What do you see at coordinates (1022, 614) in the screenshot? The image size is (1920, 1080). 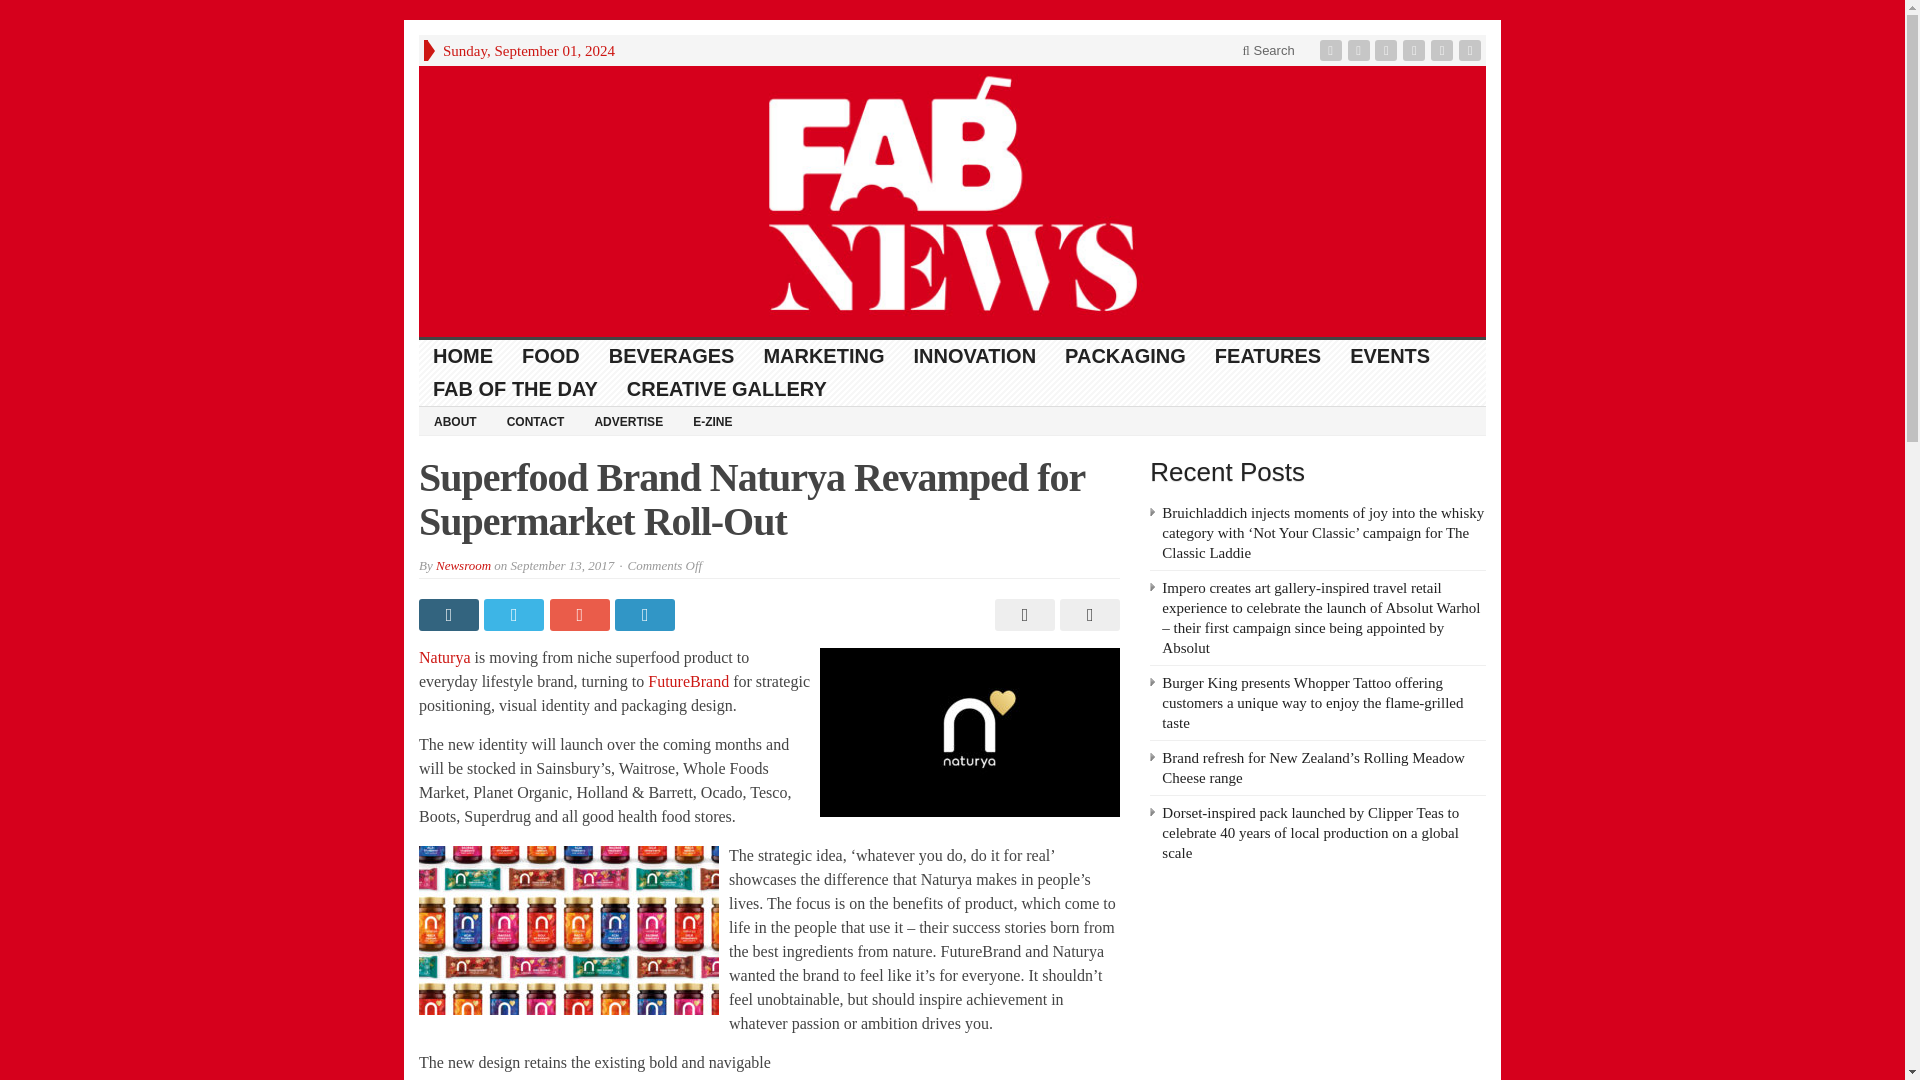 I see `Print This Post` at bounding box center [1022, 614].